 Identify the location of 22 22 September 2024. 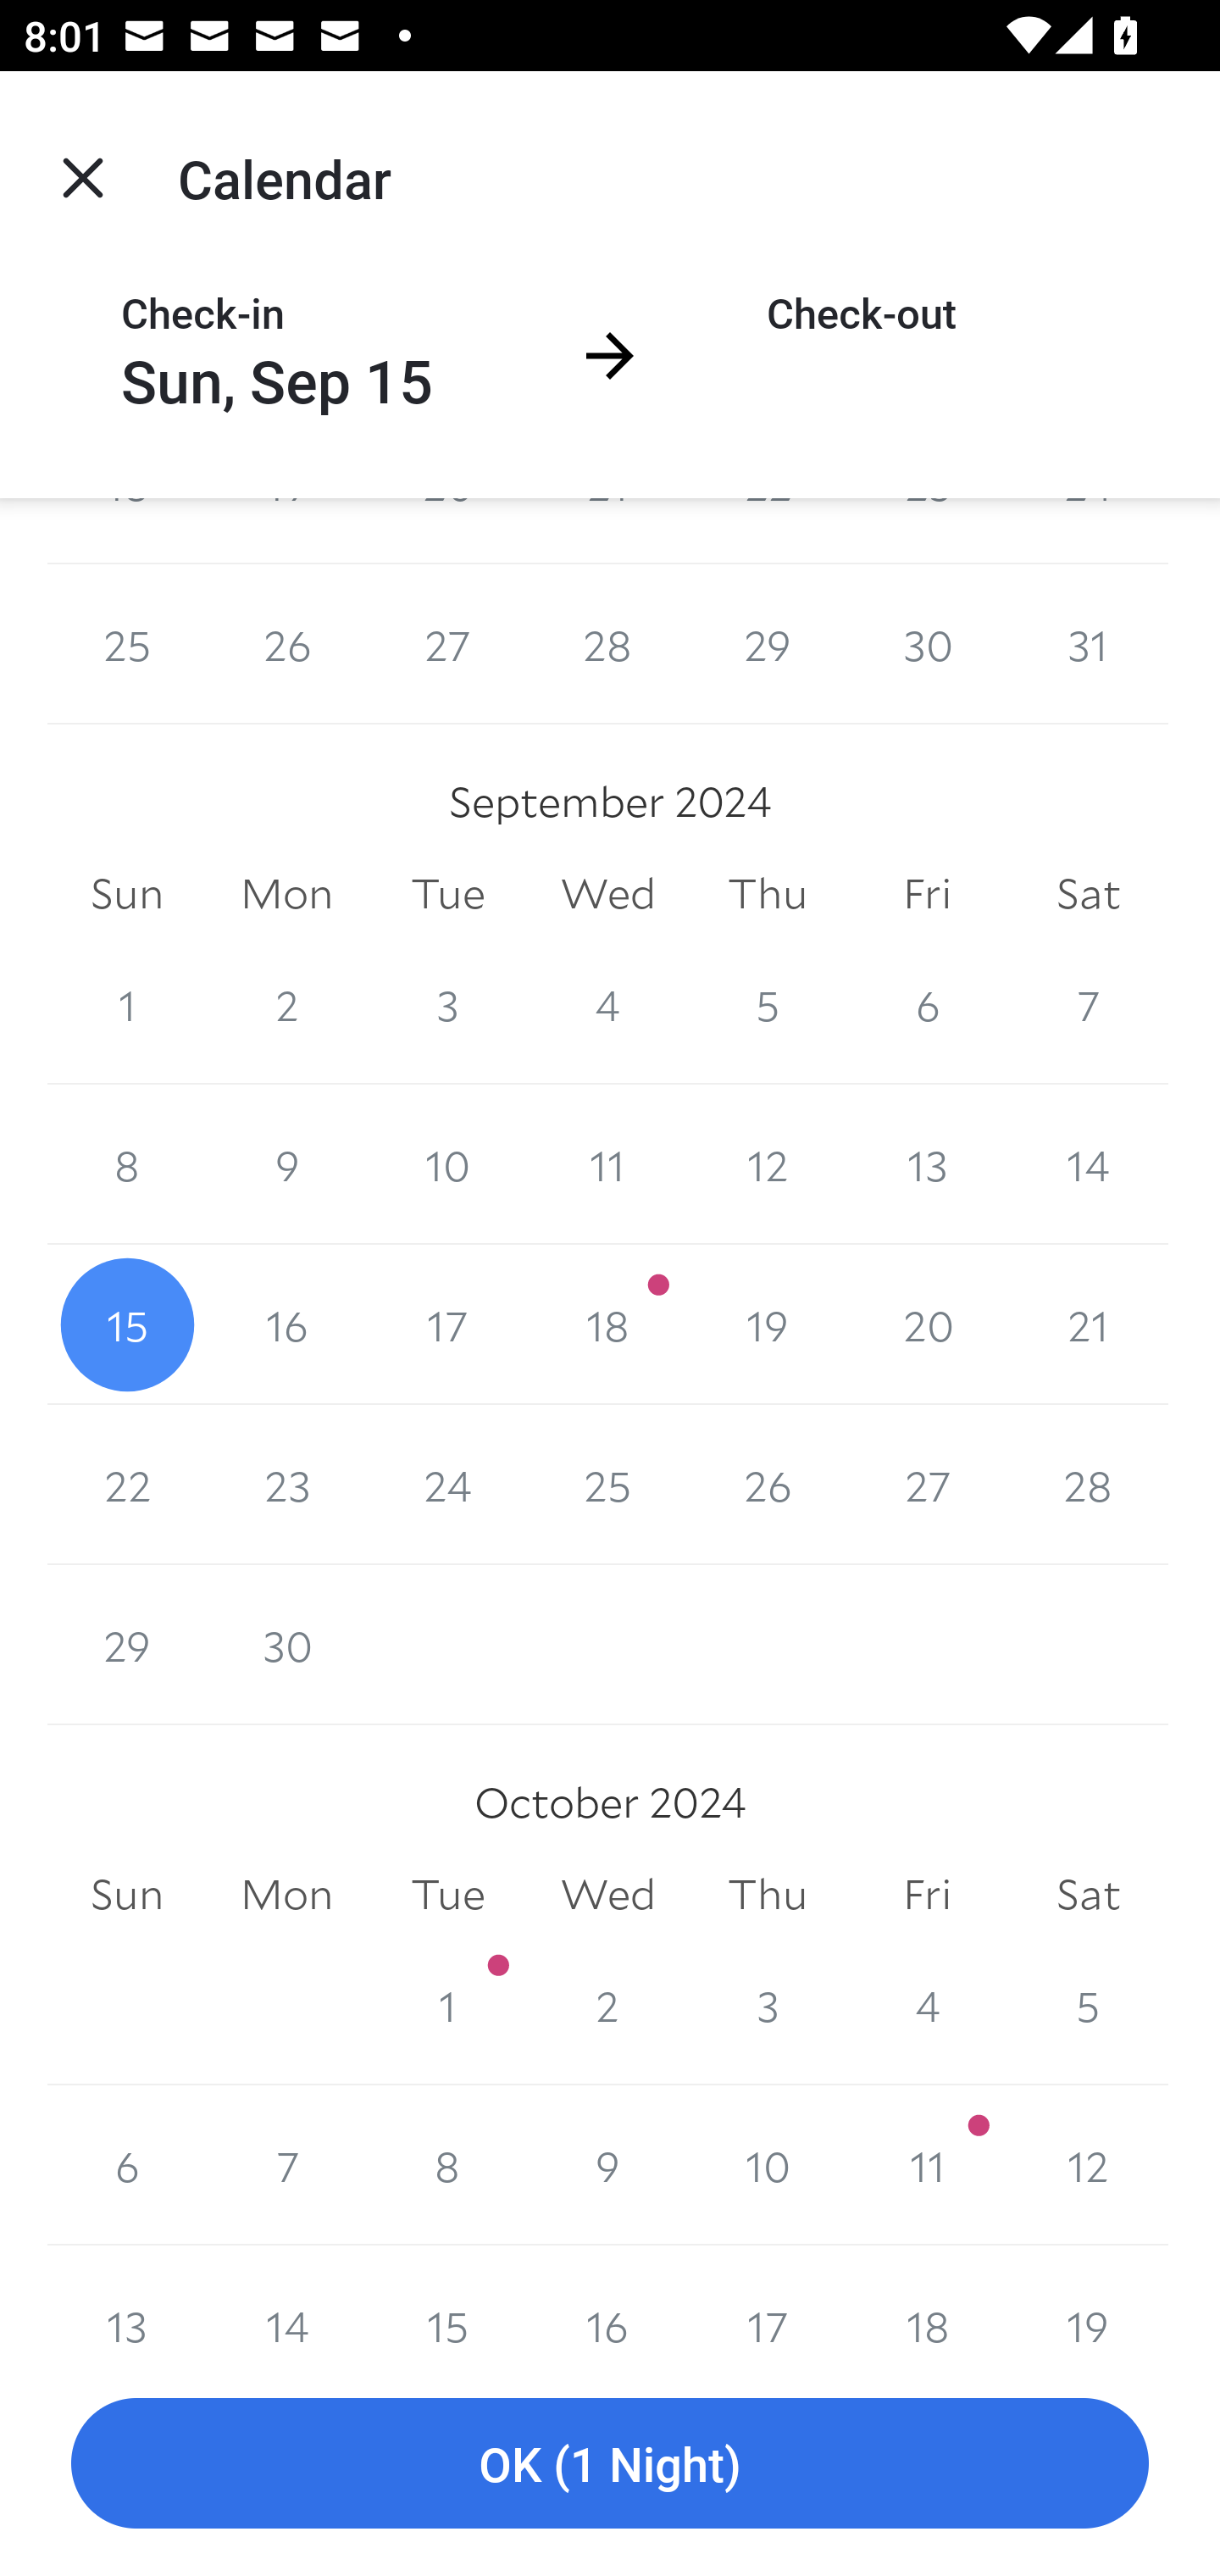
(127, 1485).